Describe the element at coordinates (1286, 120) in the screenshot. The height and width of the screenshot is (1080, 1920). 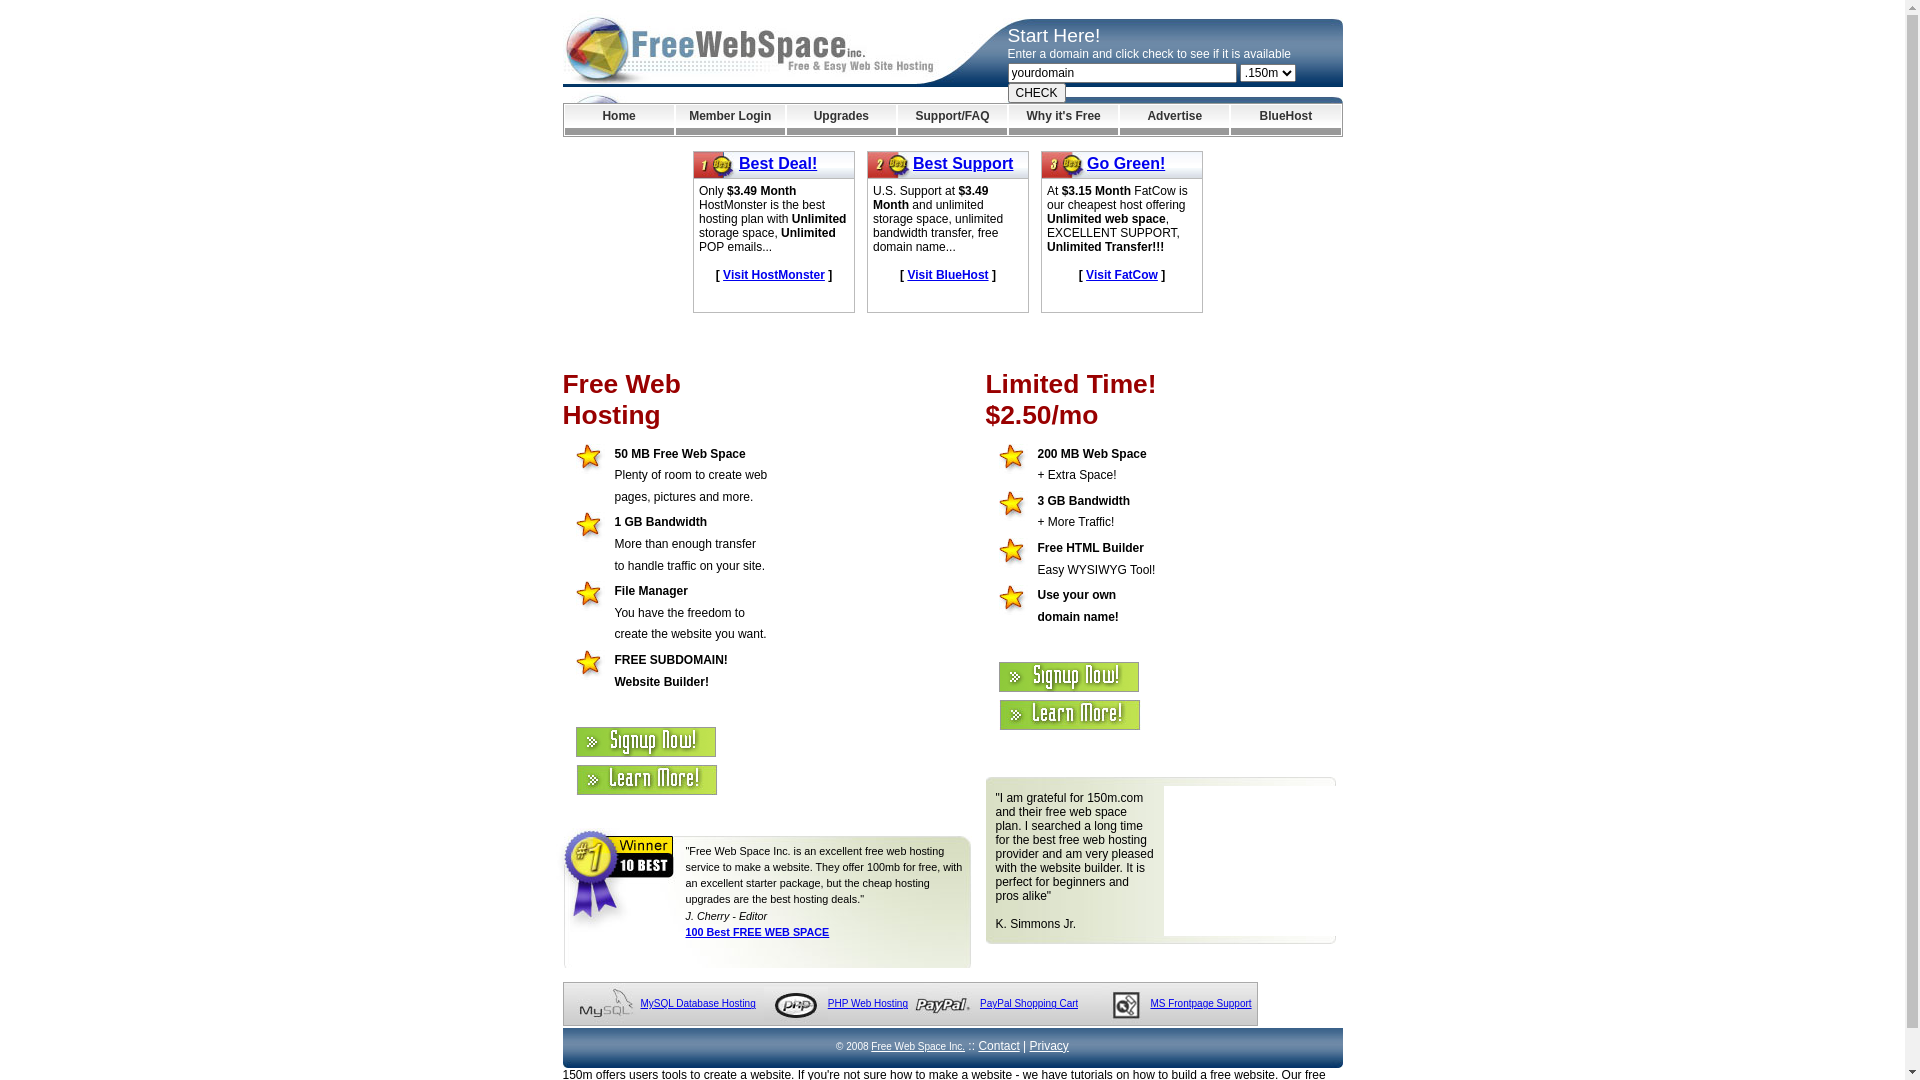
I see `BlueHost` at that location.